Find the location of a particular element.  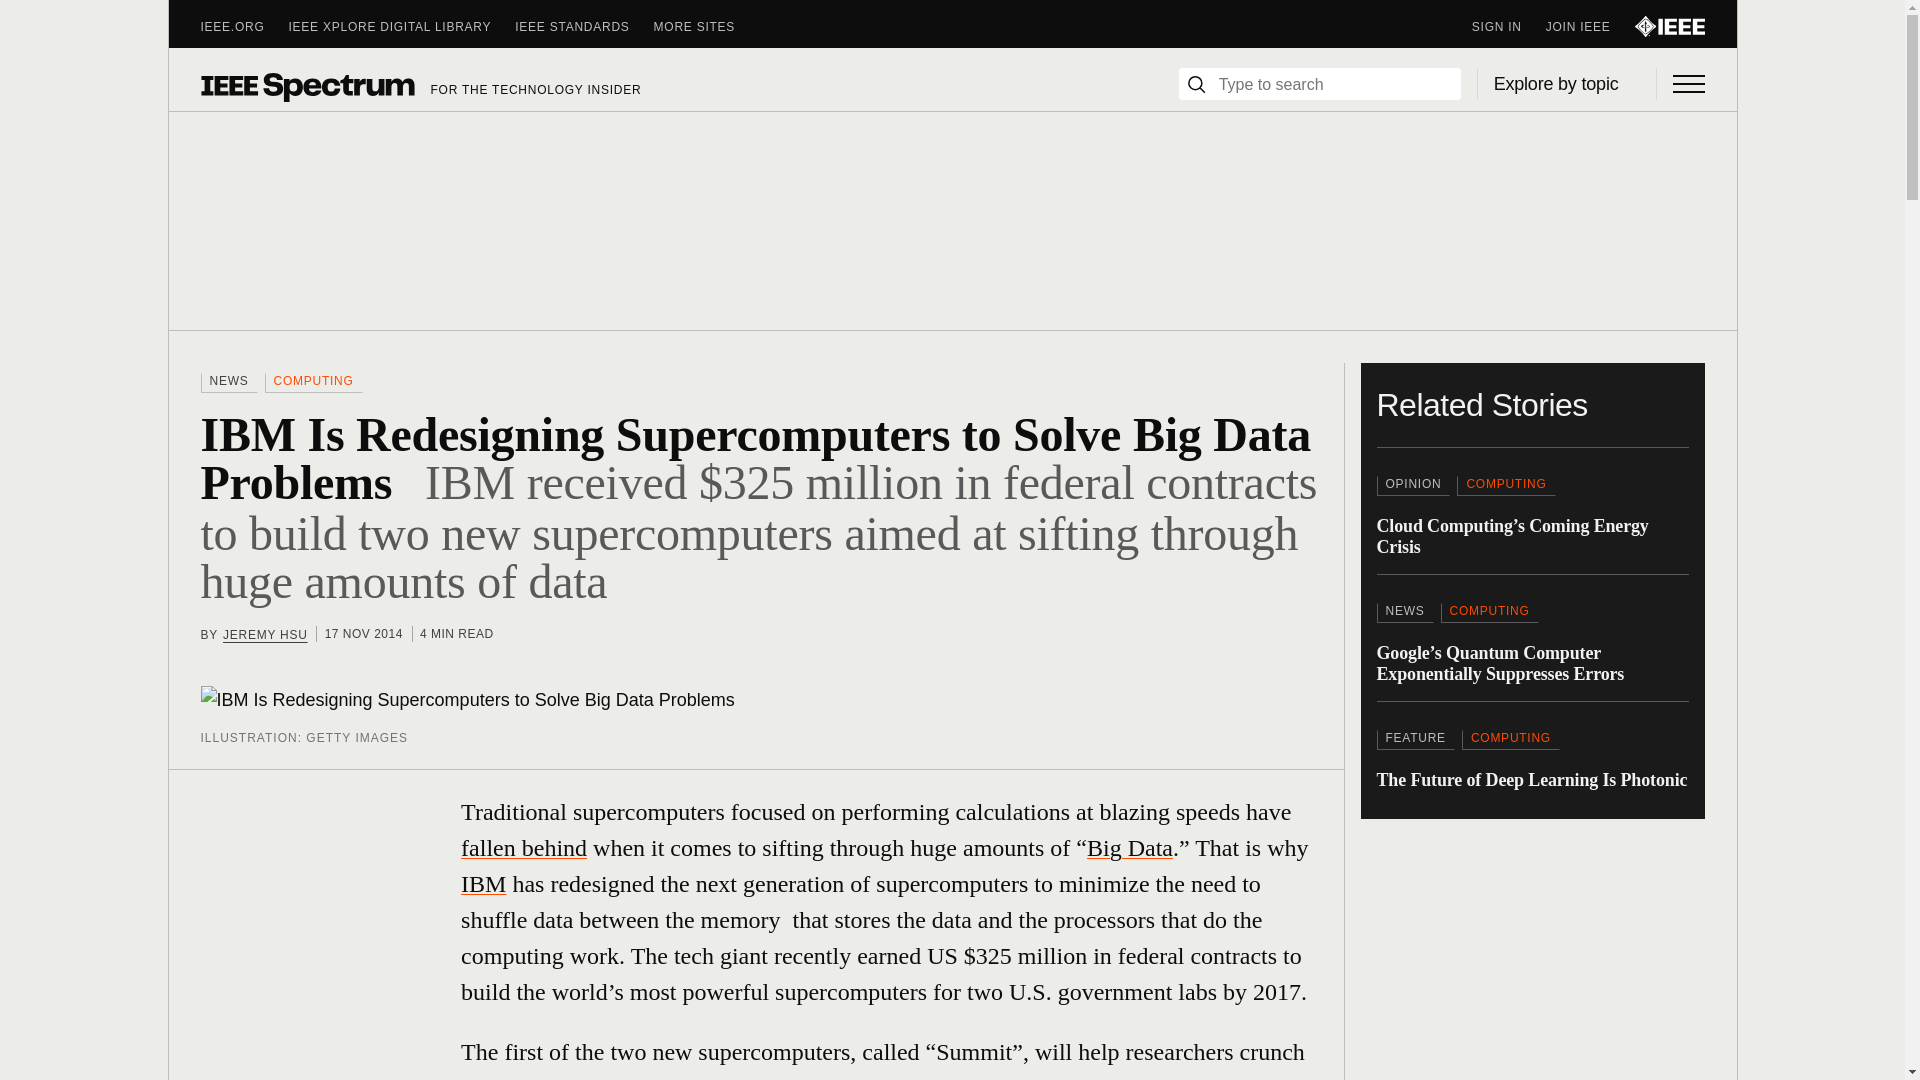

Spectrum Logo is located at coordinates (306, 86).